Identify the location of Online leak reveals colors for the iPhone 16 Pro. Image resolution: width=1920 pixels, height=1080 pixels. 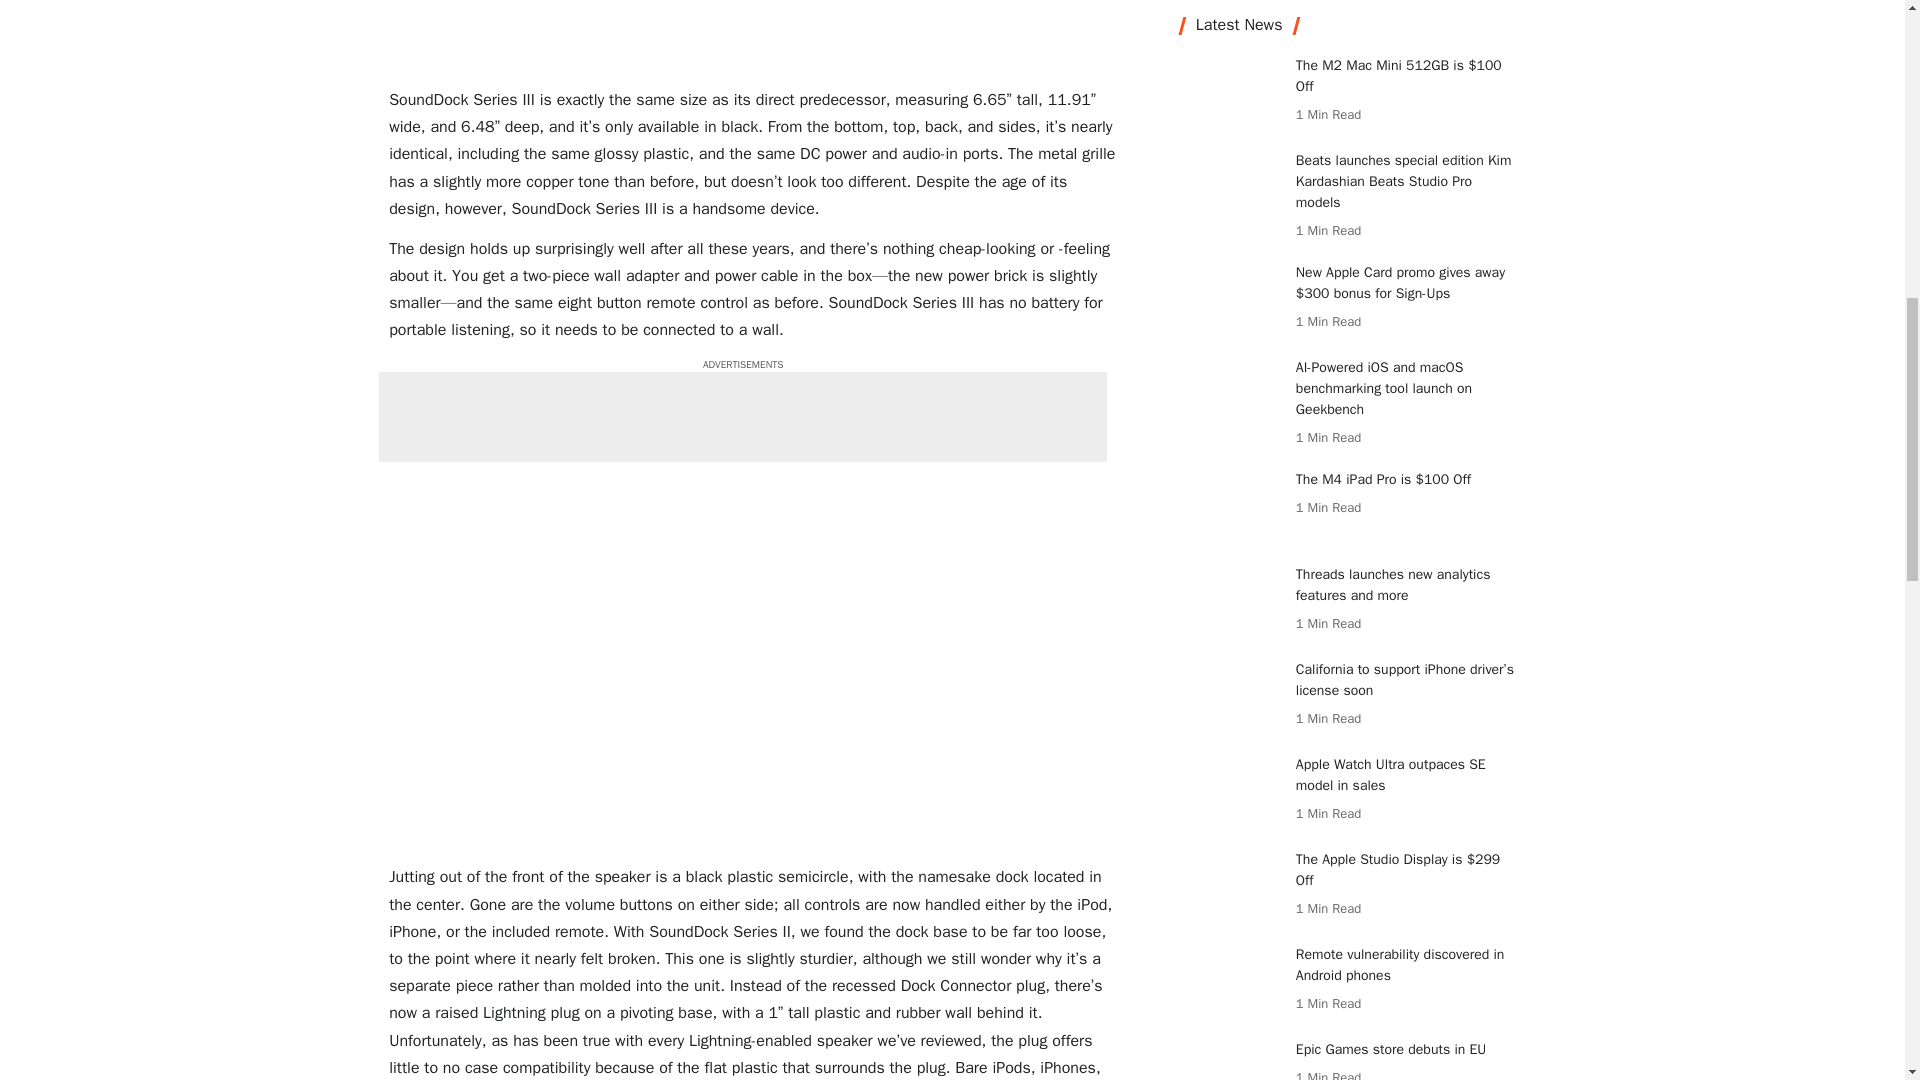
(1230, 192).